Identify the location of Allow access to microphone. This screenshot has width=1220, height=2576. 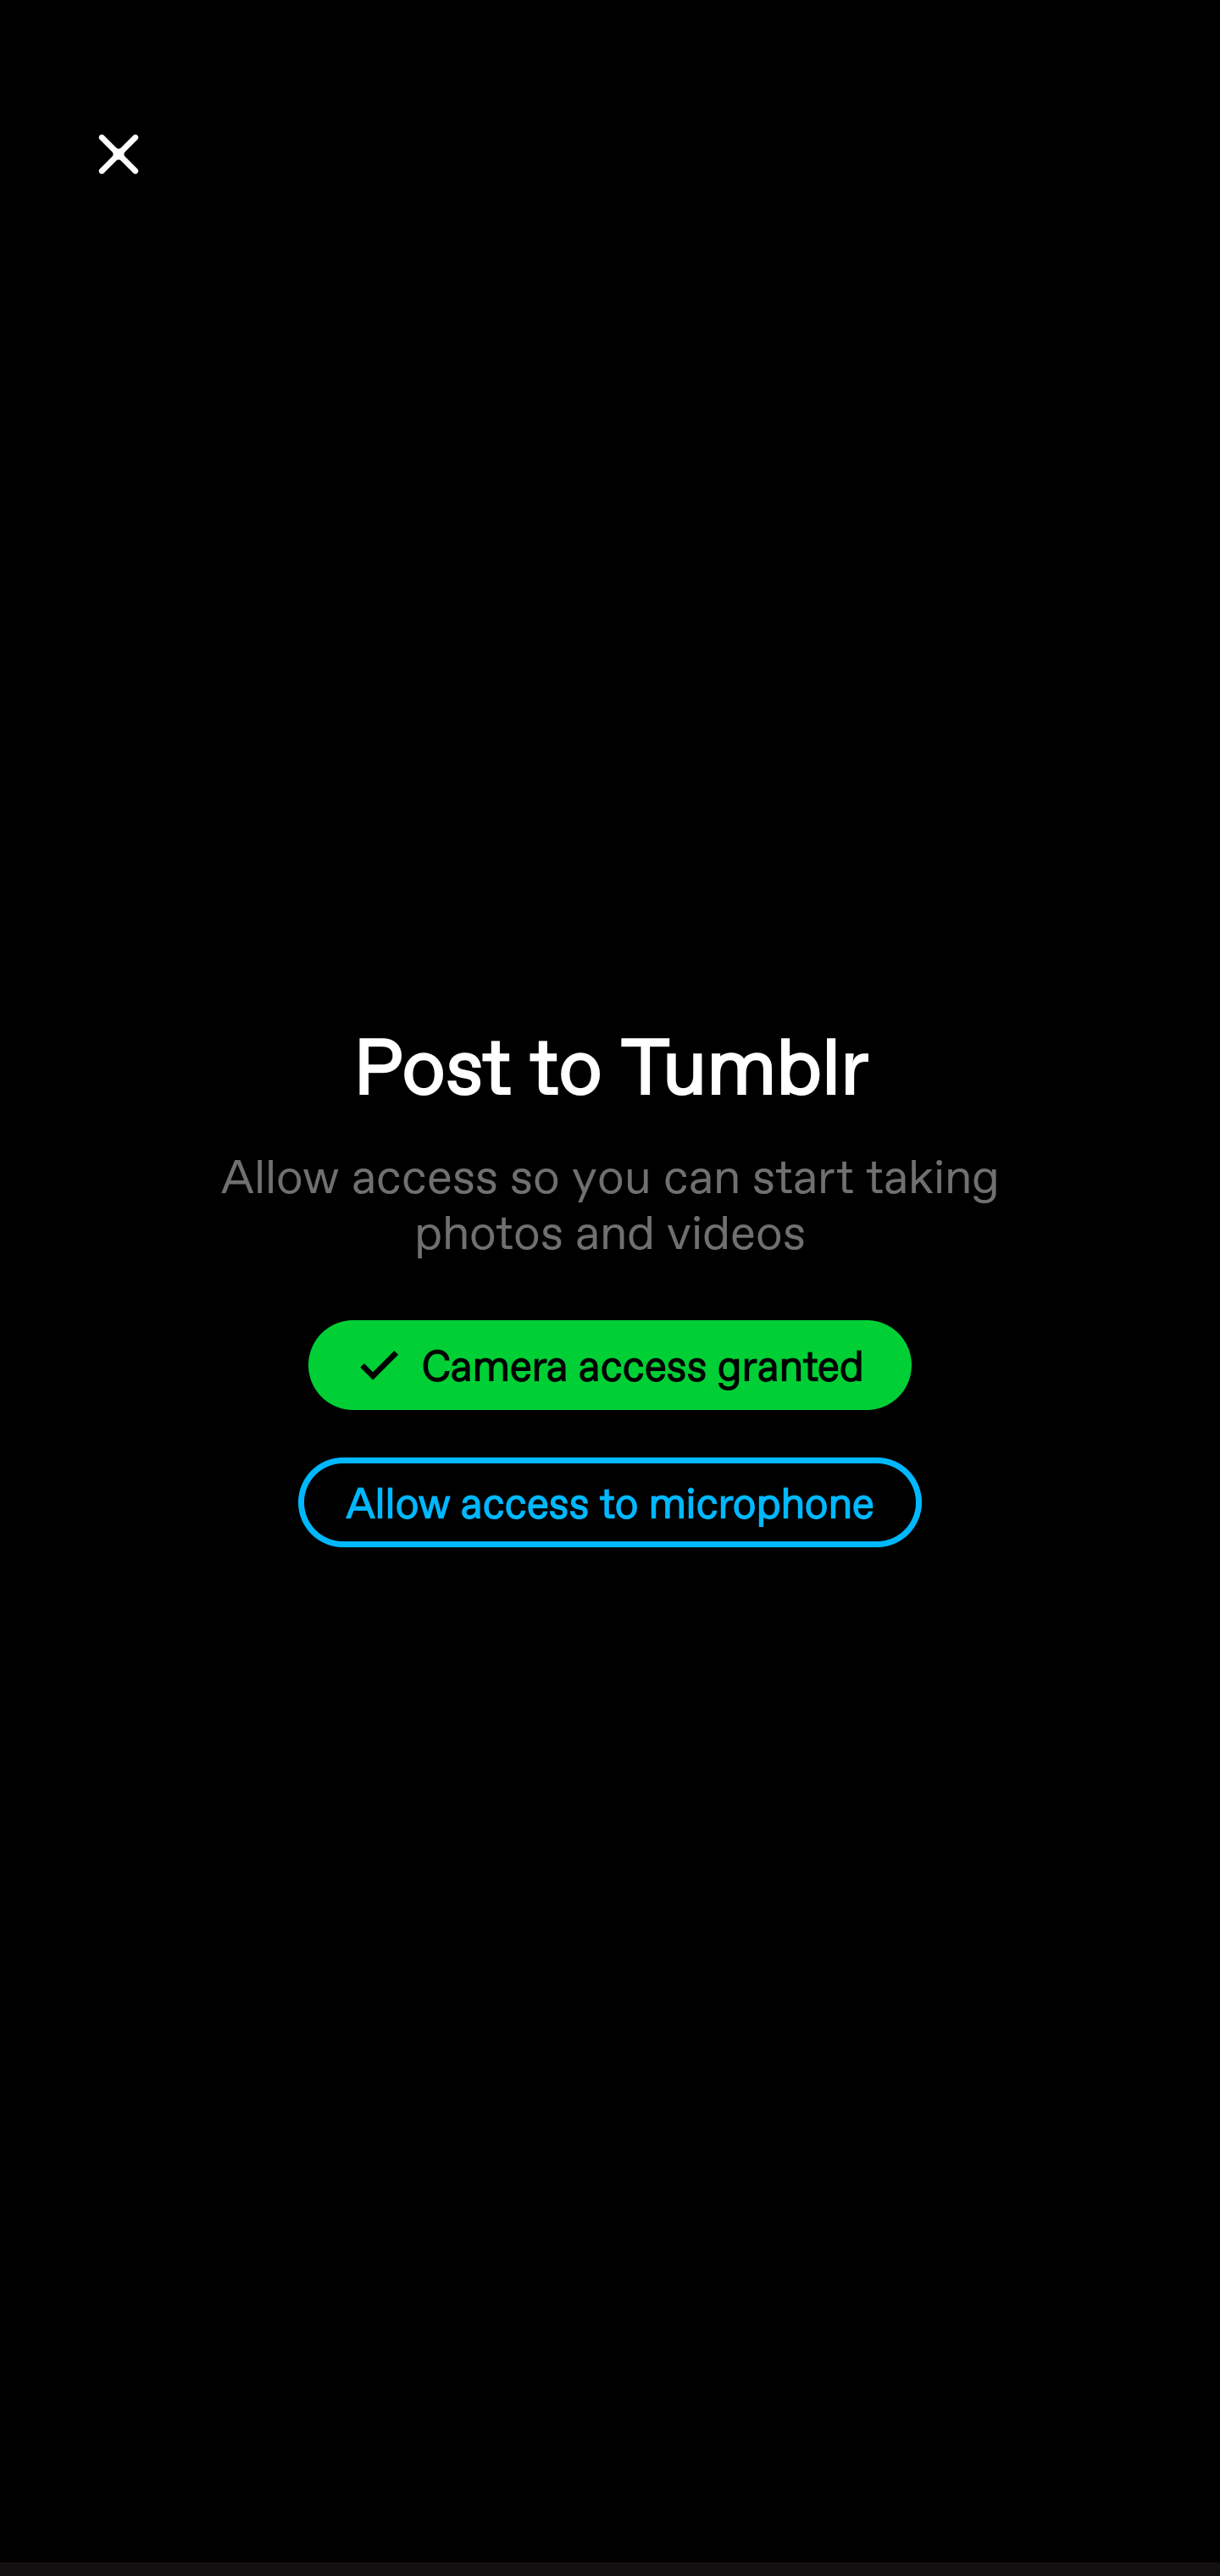
(610, 1503).